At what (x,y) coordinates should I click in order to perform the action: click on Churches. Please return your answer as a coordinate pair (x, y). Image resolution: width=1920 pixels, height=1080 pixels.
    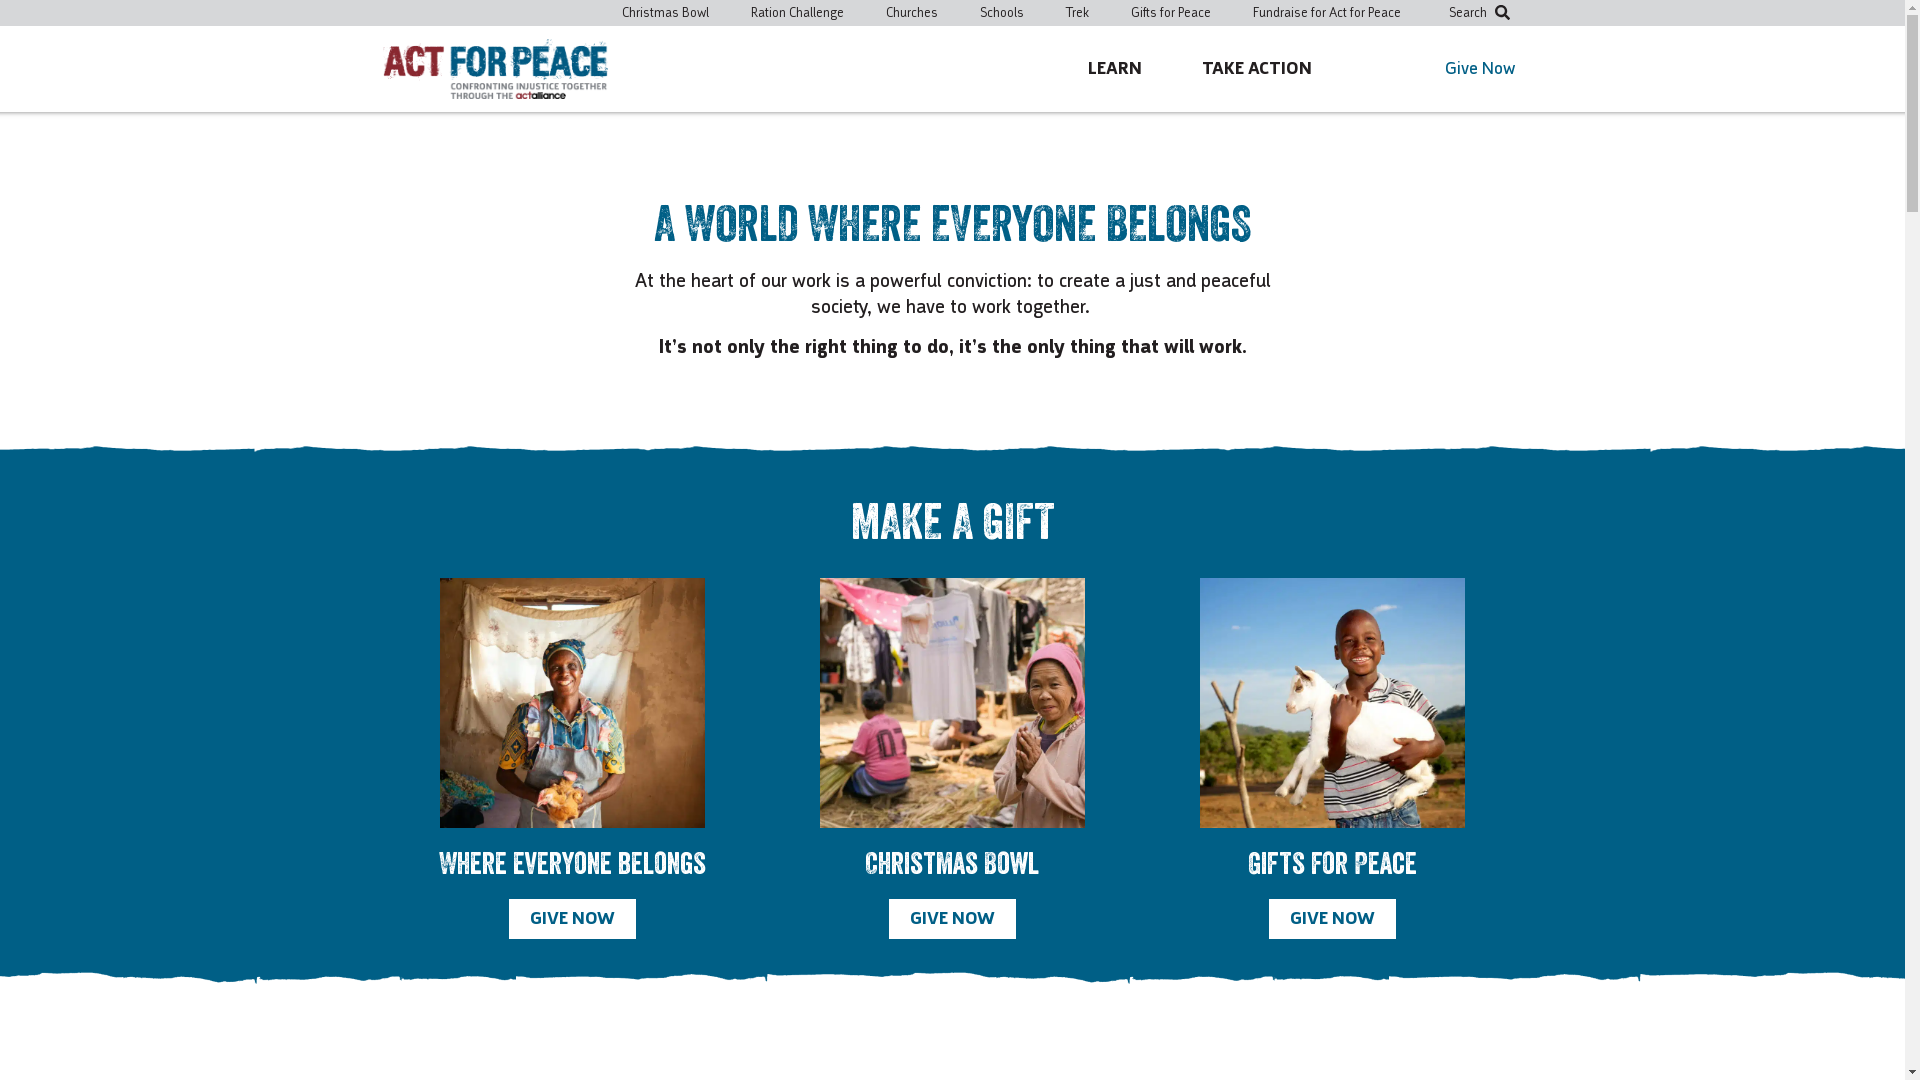
    Looking at the image, I should click on (912, 13).